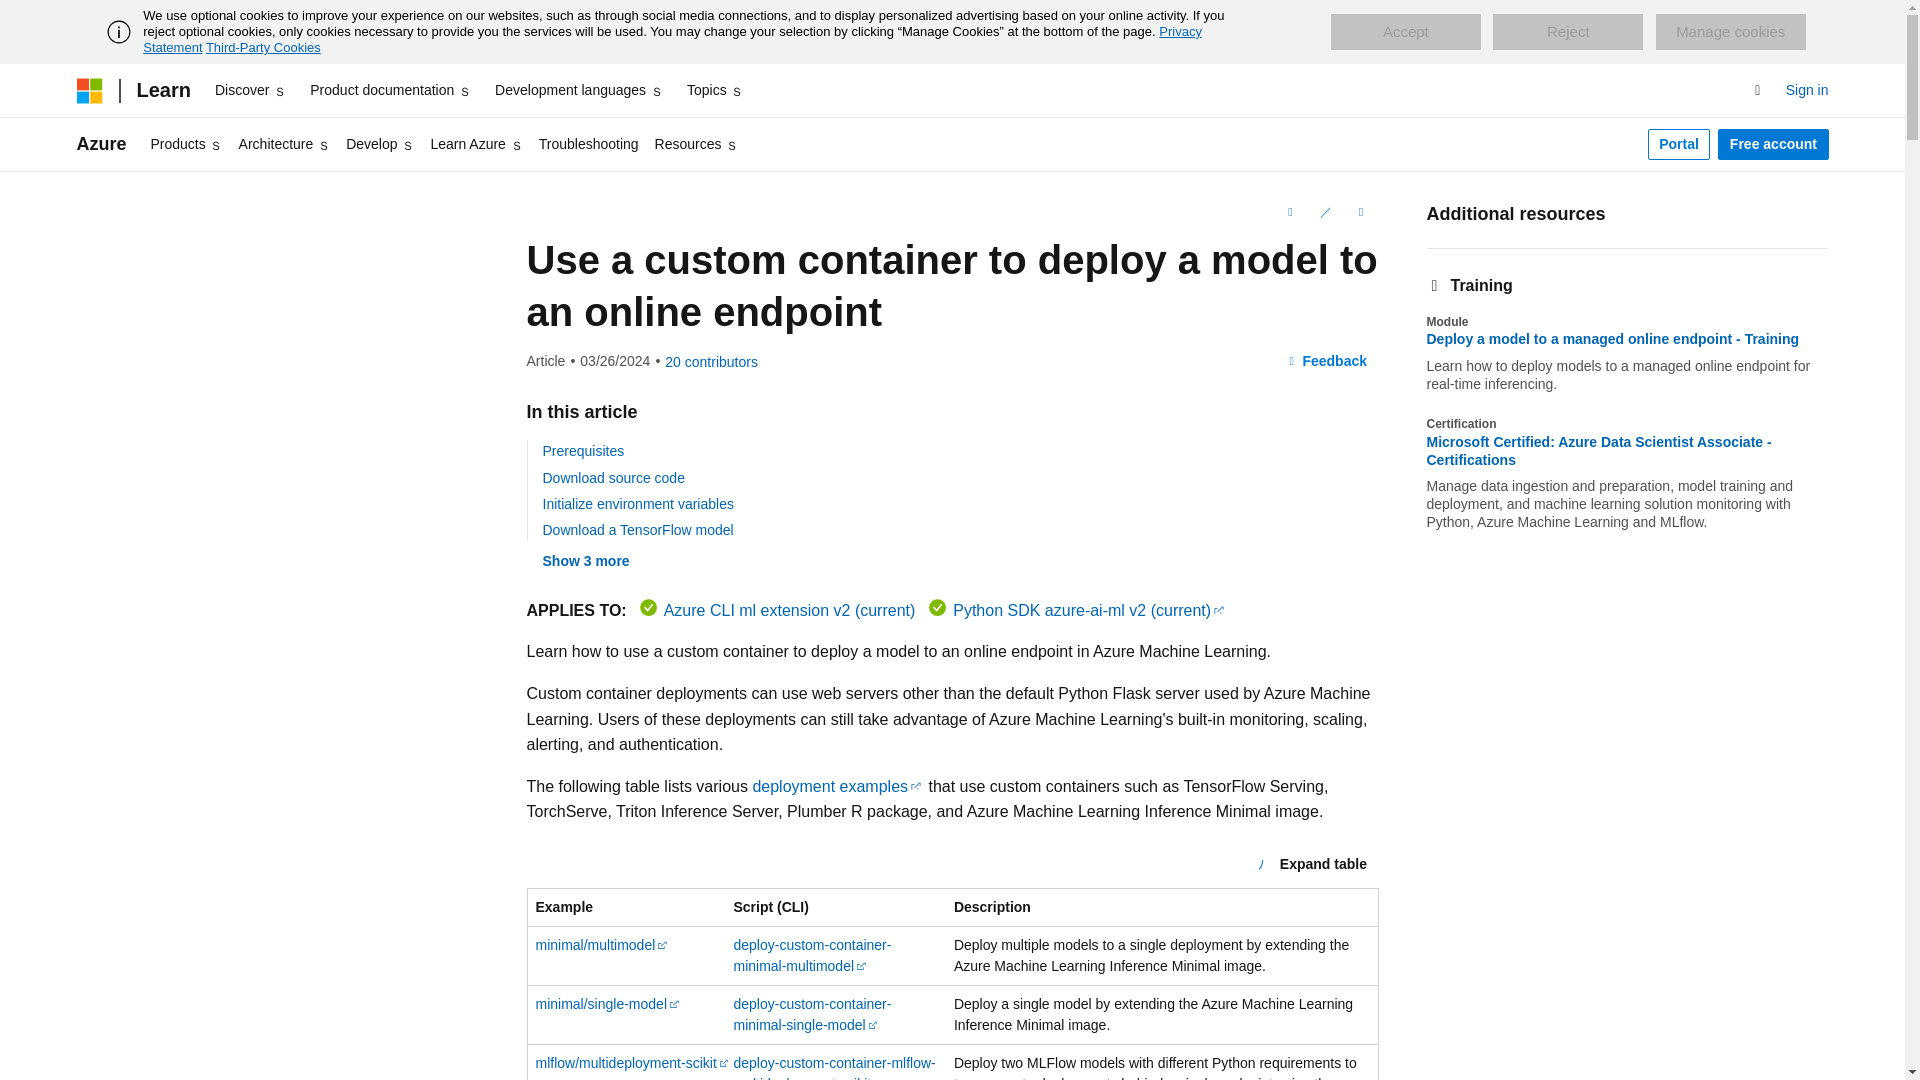 Image resolution: width=1920 pixels, height=1080 pixels. I want to click on Azure, so click(101, 144).